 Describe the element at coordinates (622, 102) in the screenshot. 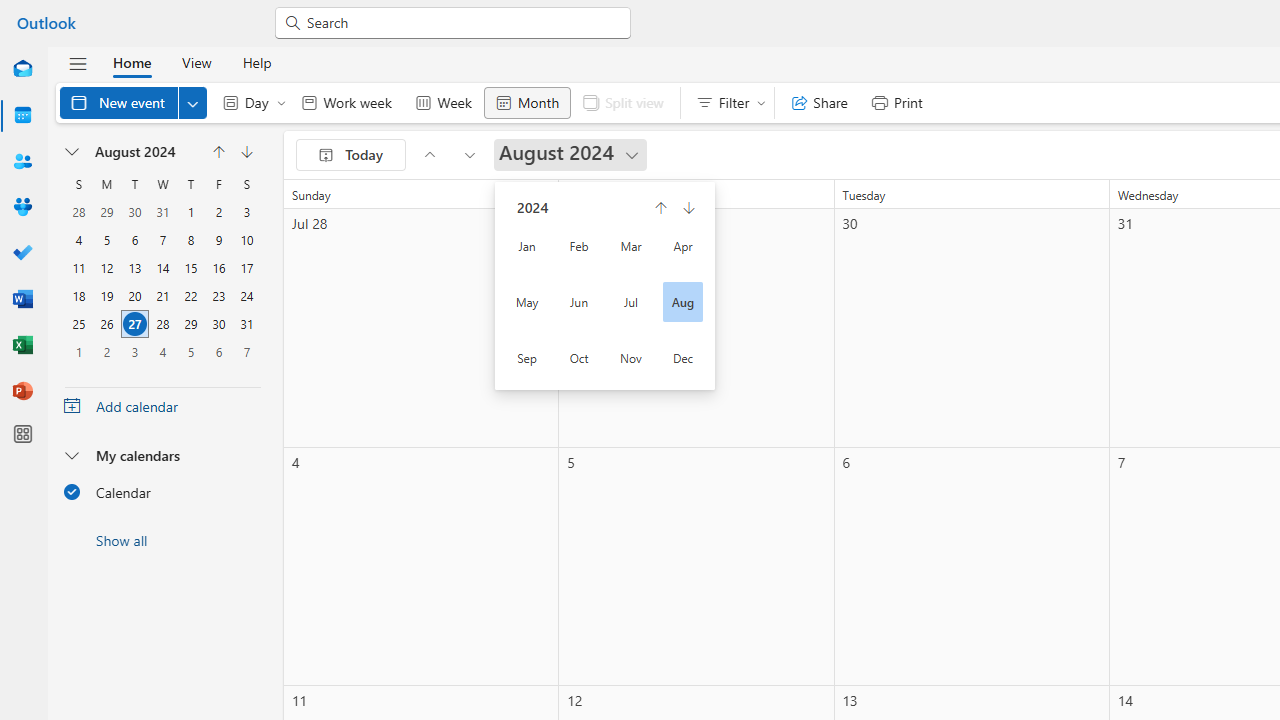

I see `Split view` at that location.